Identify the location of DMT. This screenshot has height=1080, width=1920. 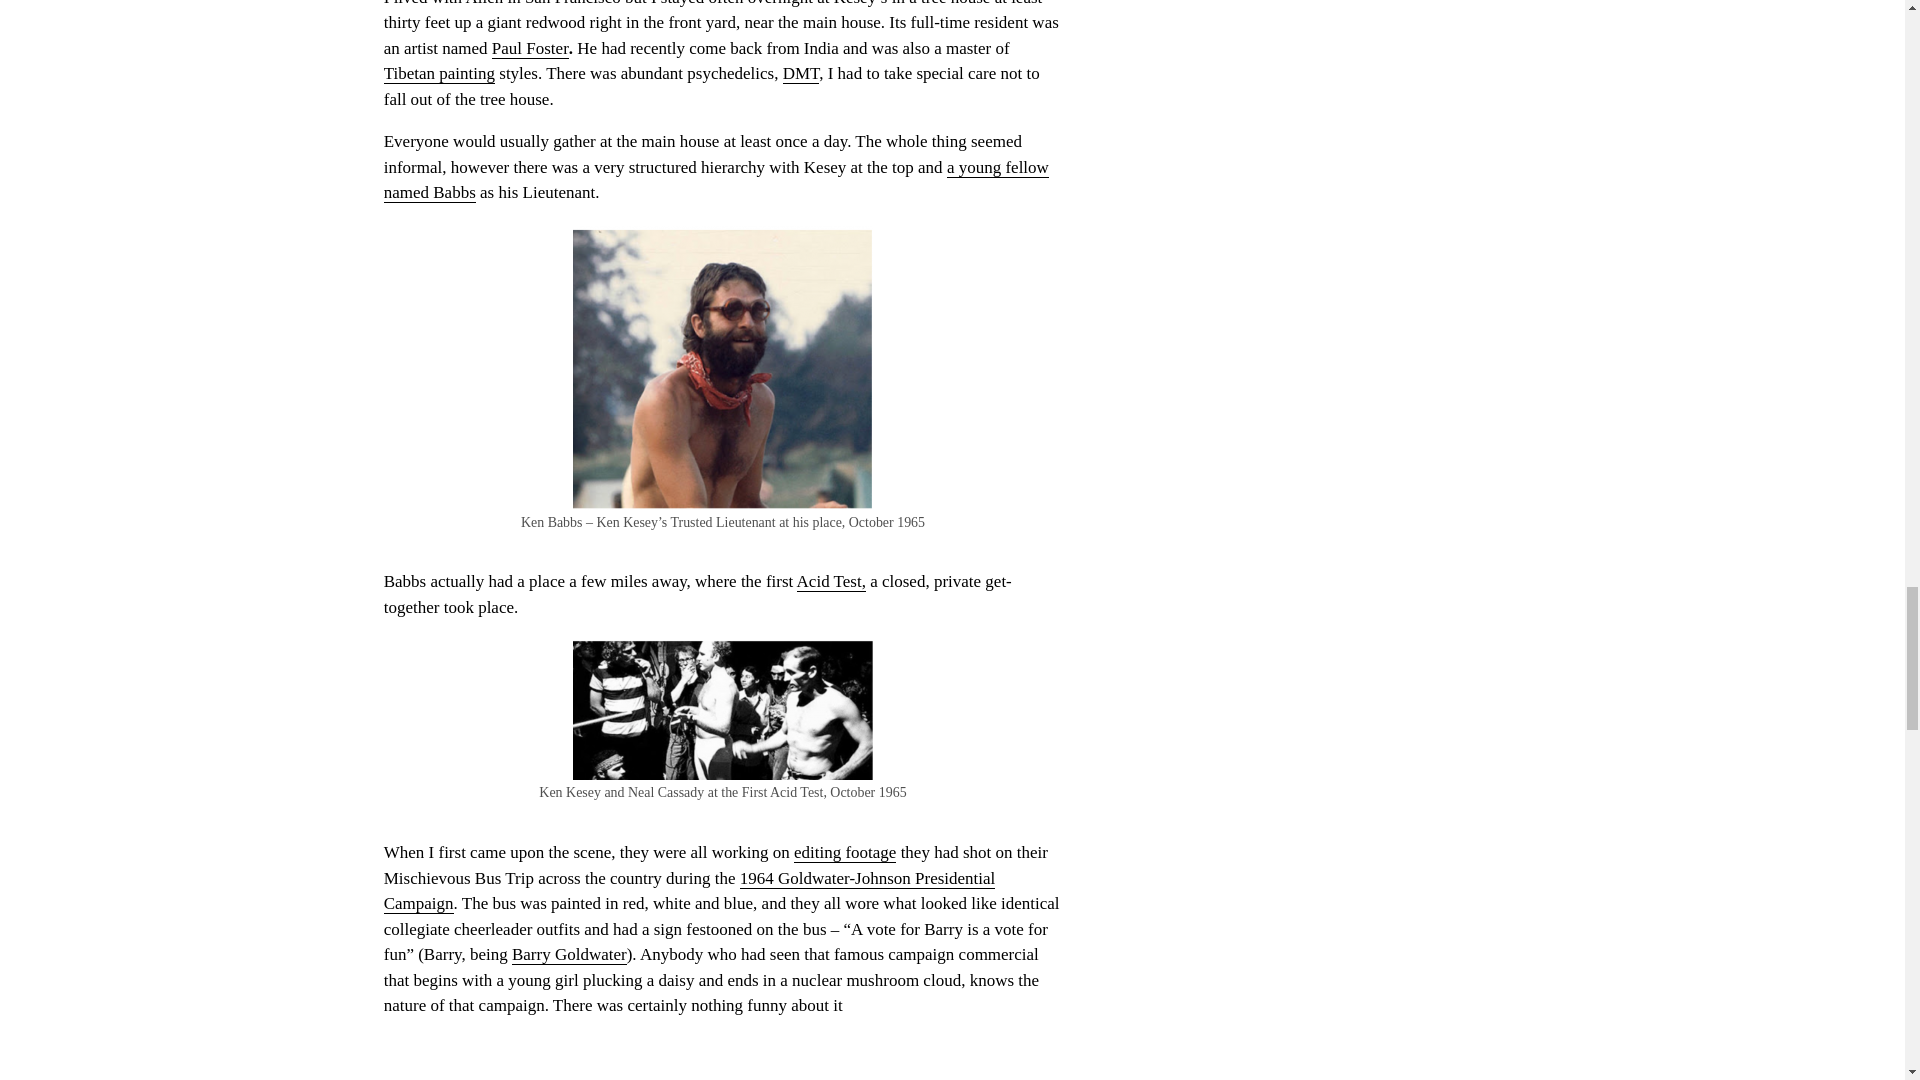
(801, 74).